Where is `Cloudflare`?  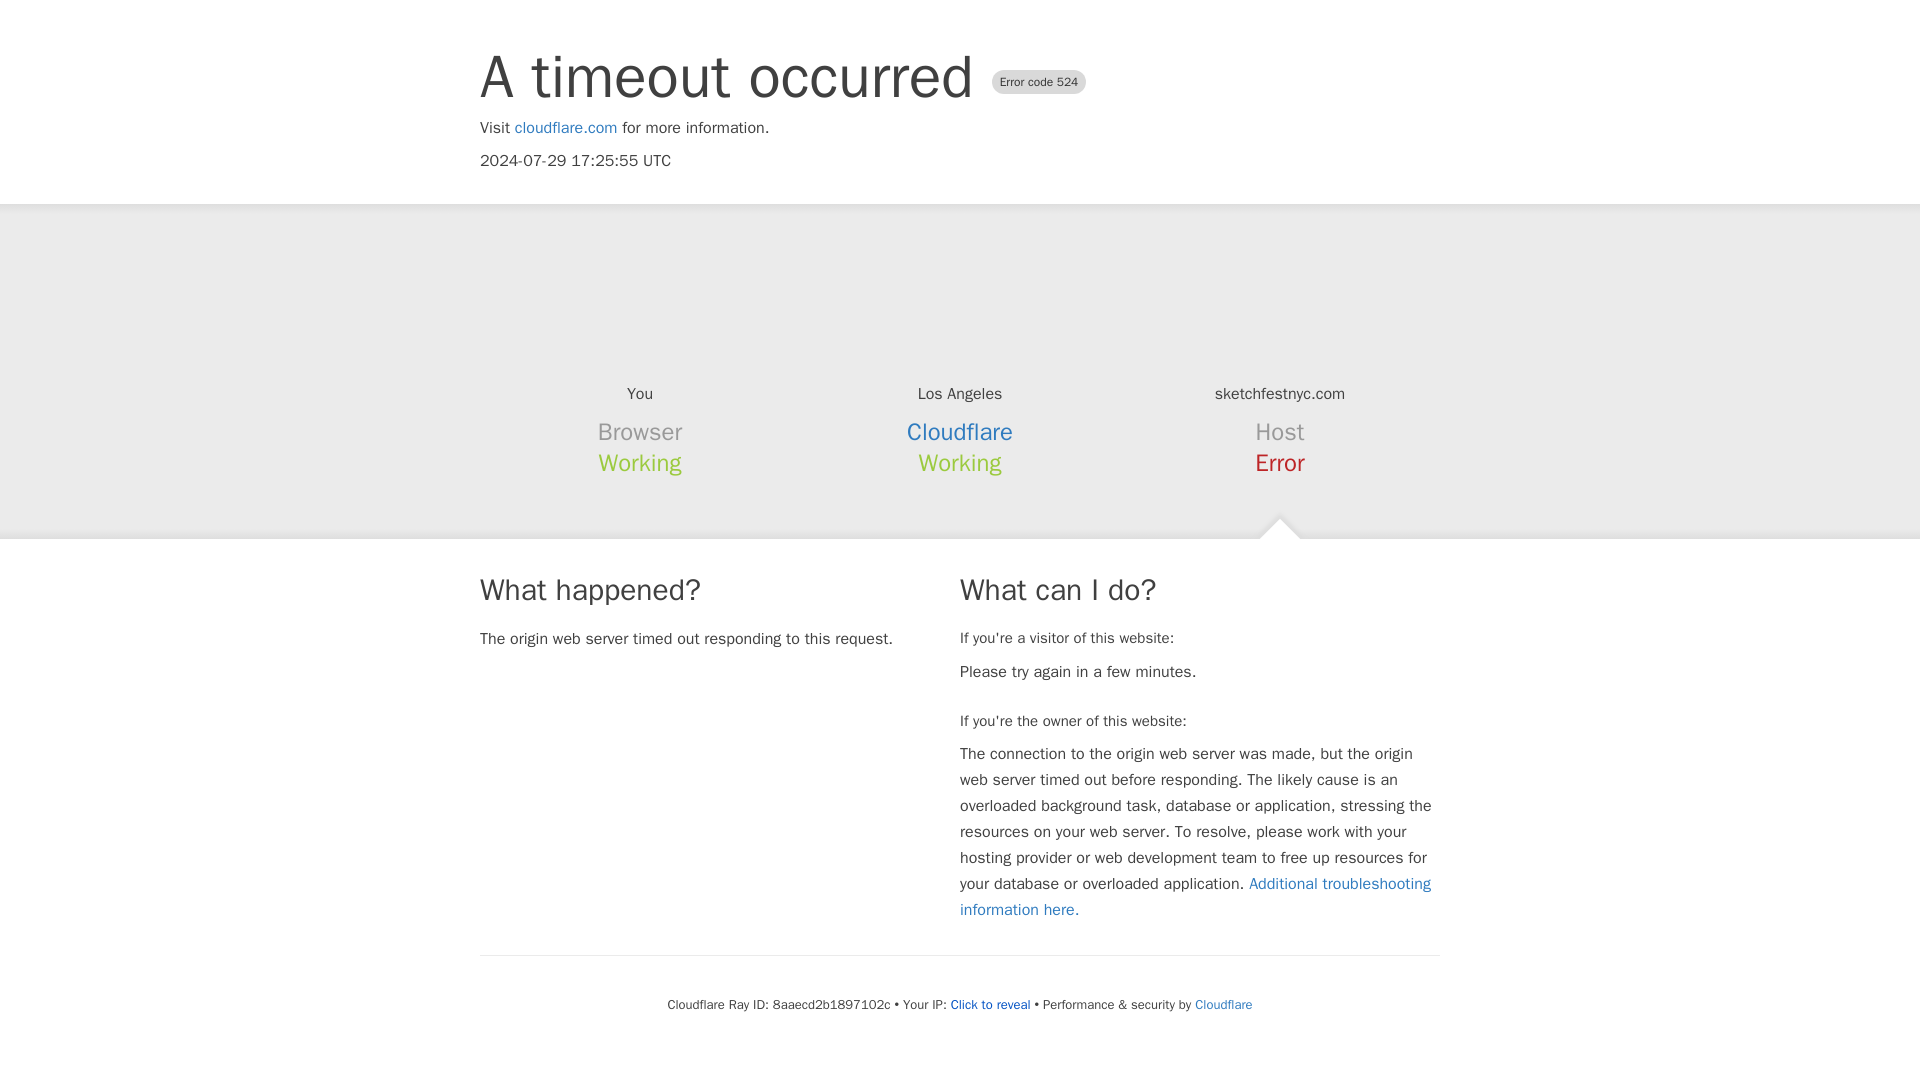 Cloudflare is located at coordinates (960, 432).